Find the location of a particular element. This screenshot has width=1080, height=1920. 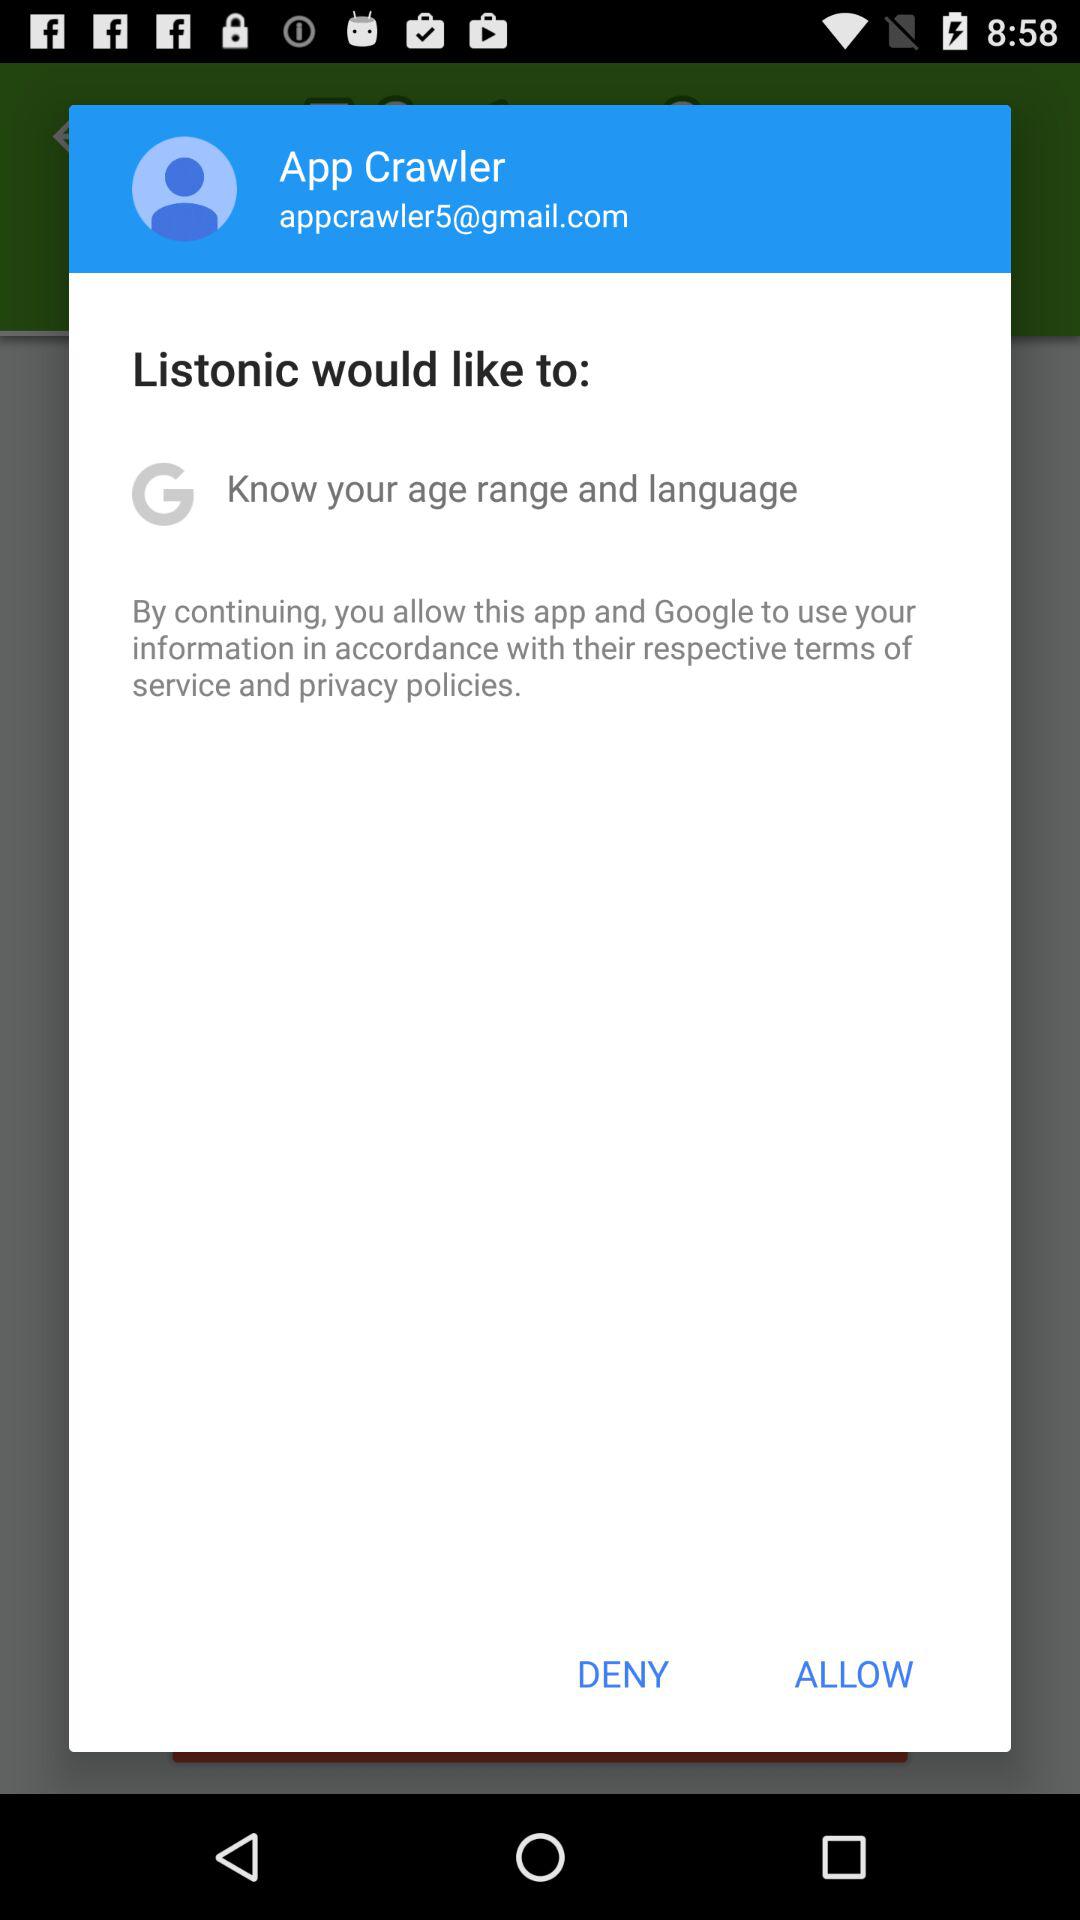

click know your age is located at coordinates (512, 487).